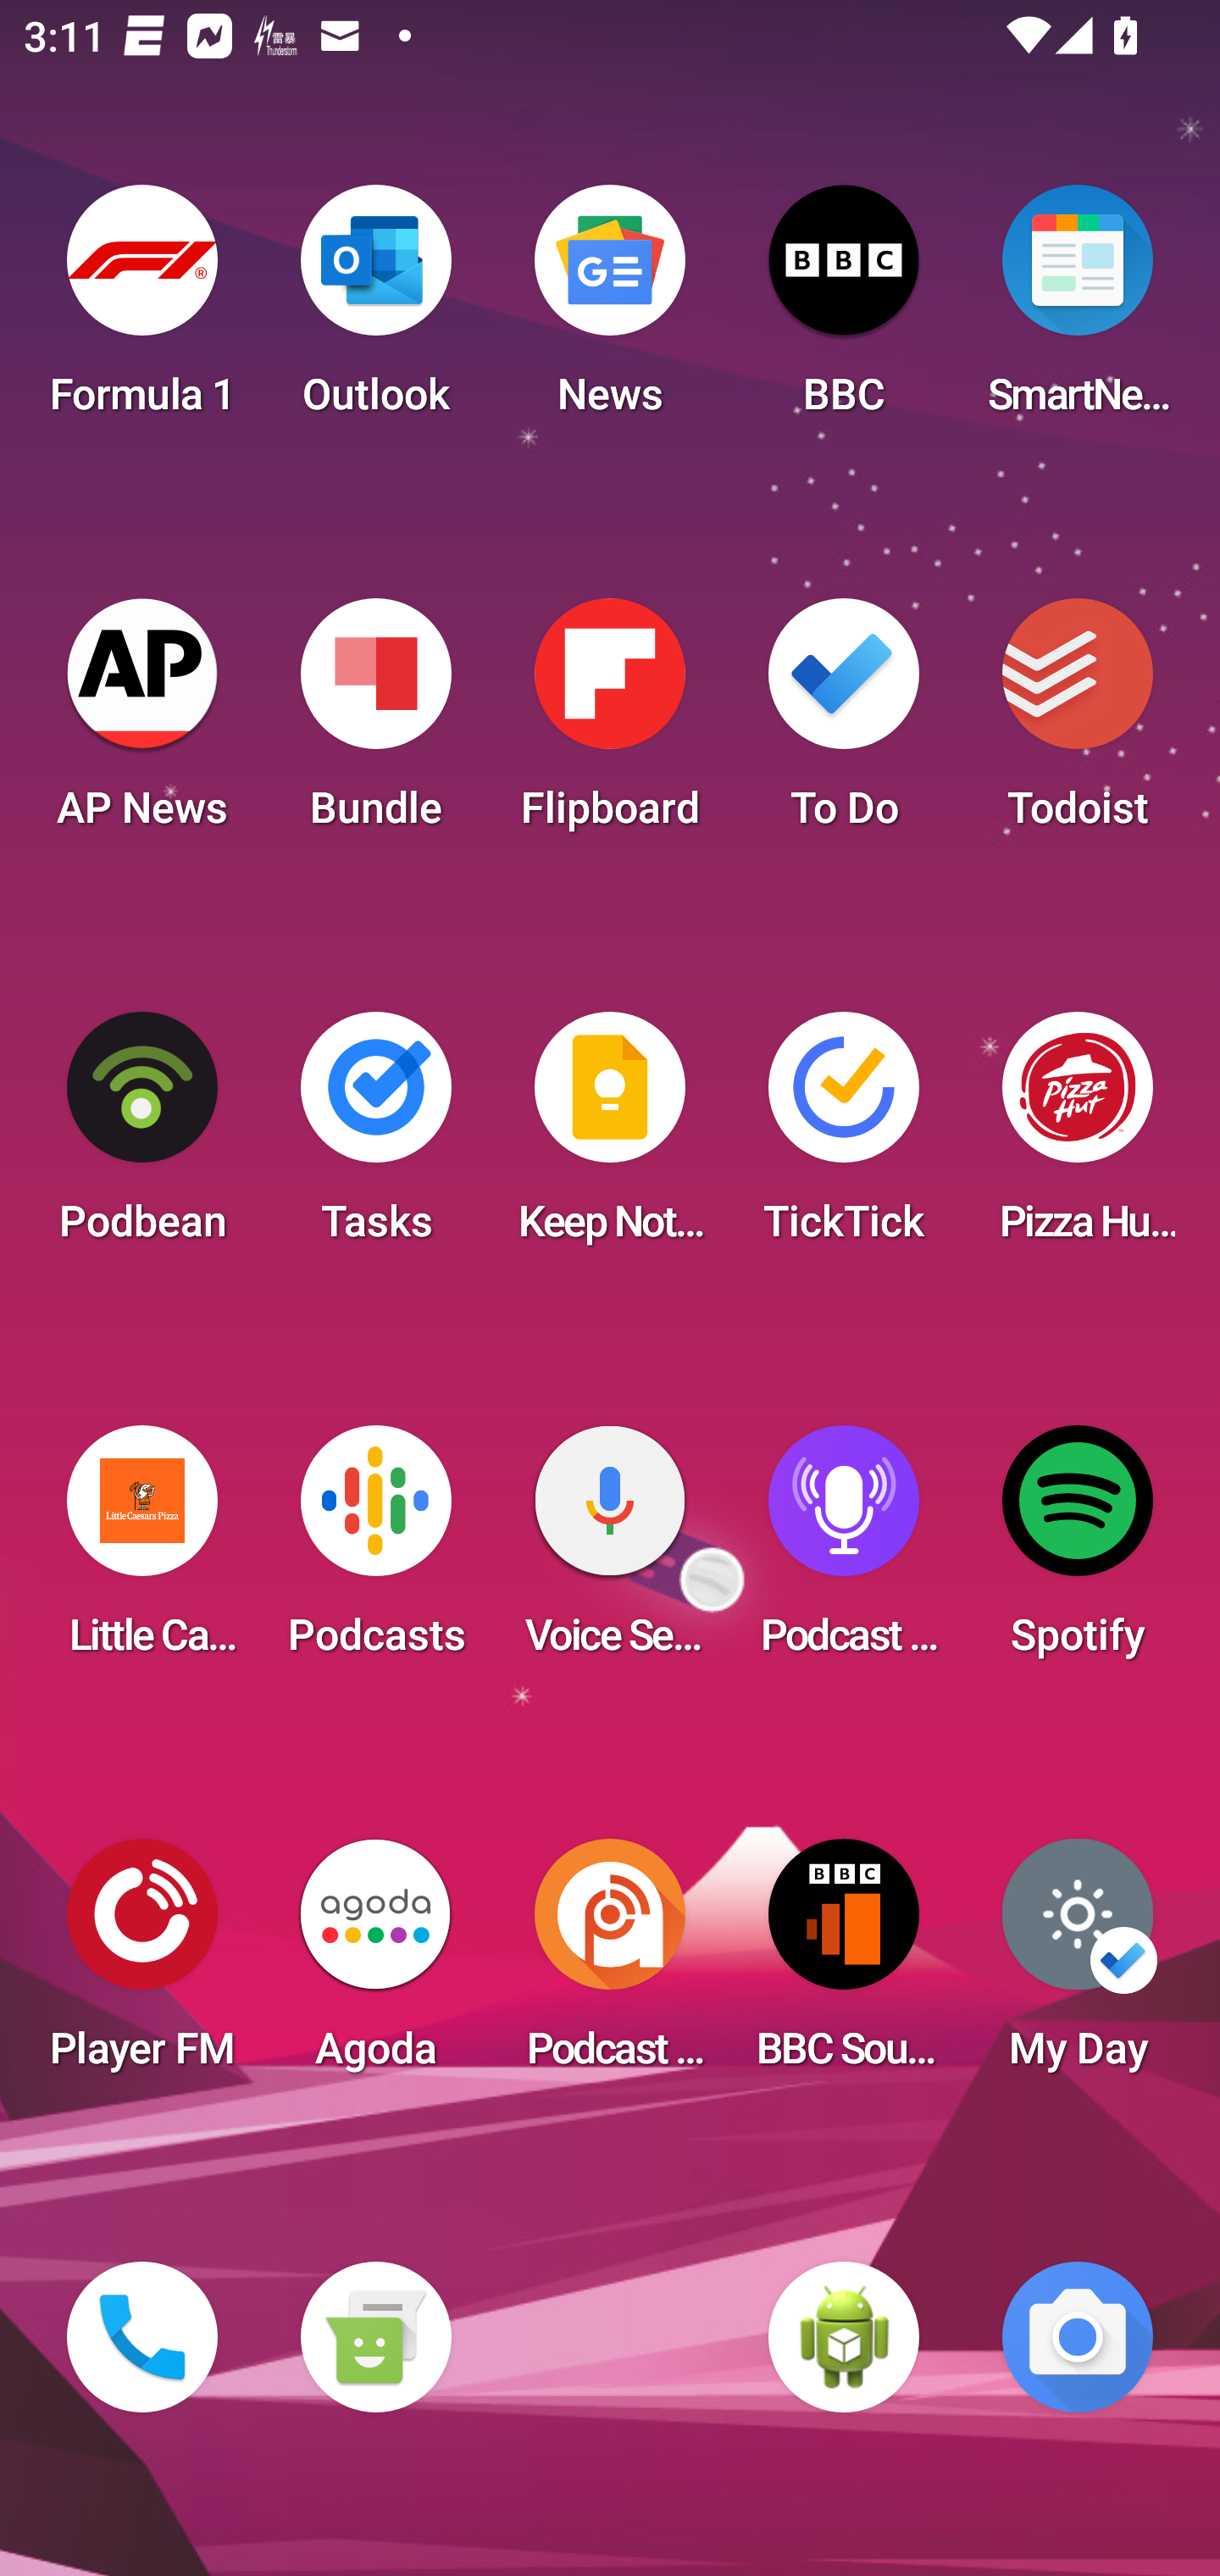 The width and height of the screenshot is (1220, 2576). What do you see at coordinates (844, 1137) in the screenshot?
I see `TickTick` at bounding box center [844, 1137].